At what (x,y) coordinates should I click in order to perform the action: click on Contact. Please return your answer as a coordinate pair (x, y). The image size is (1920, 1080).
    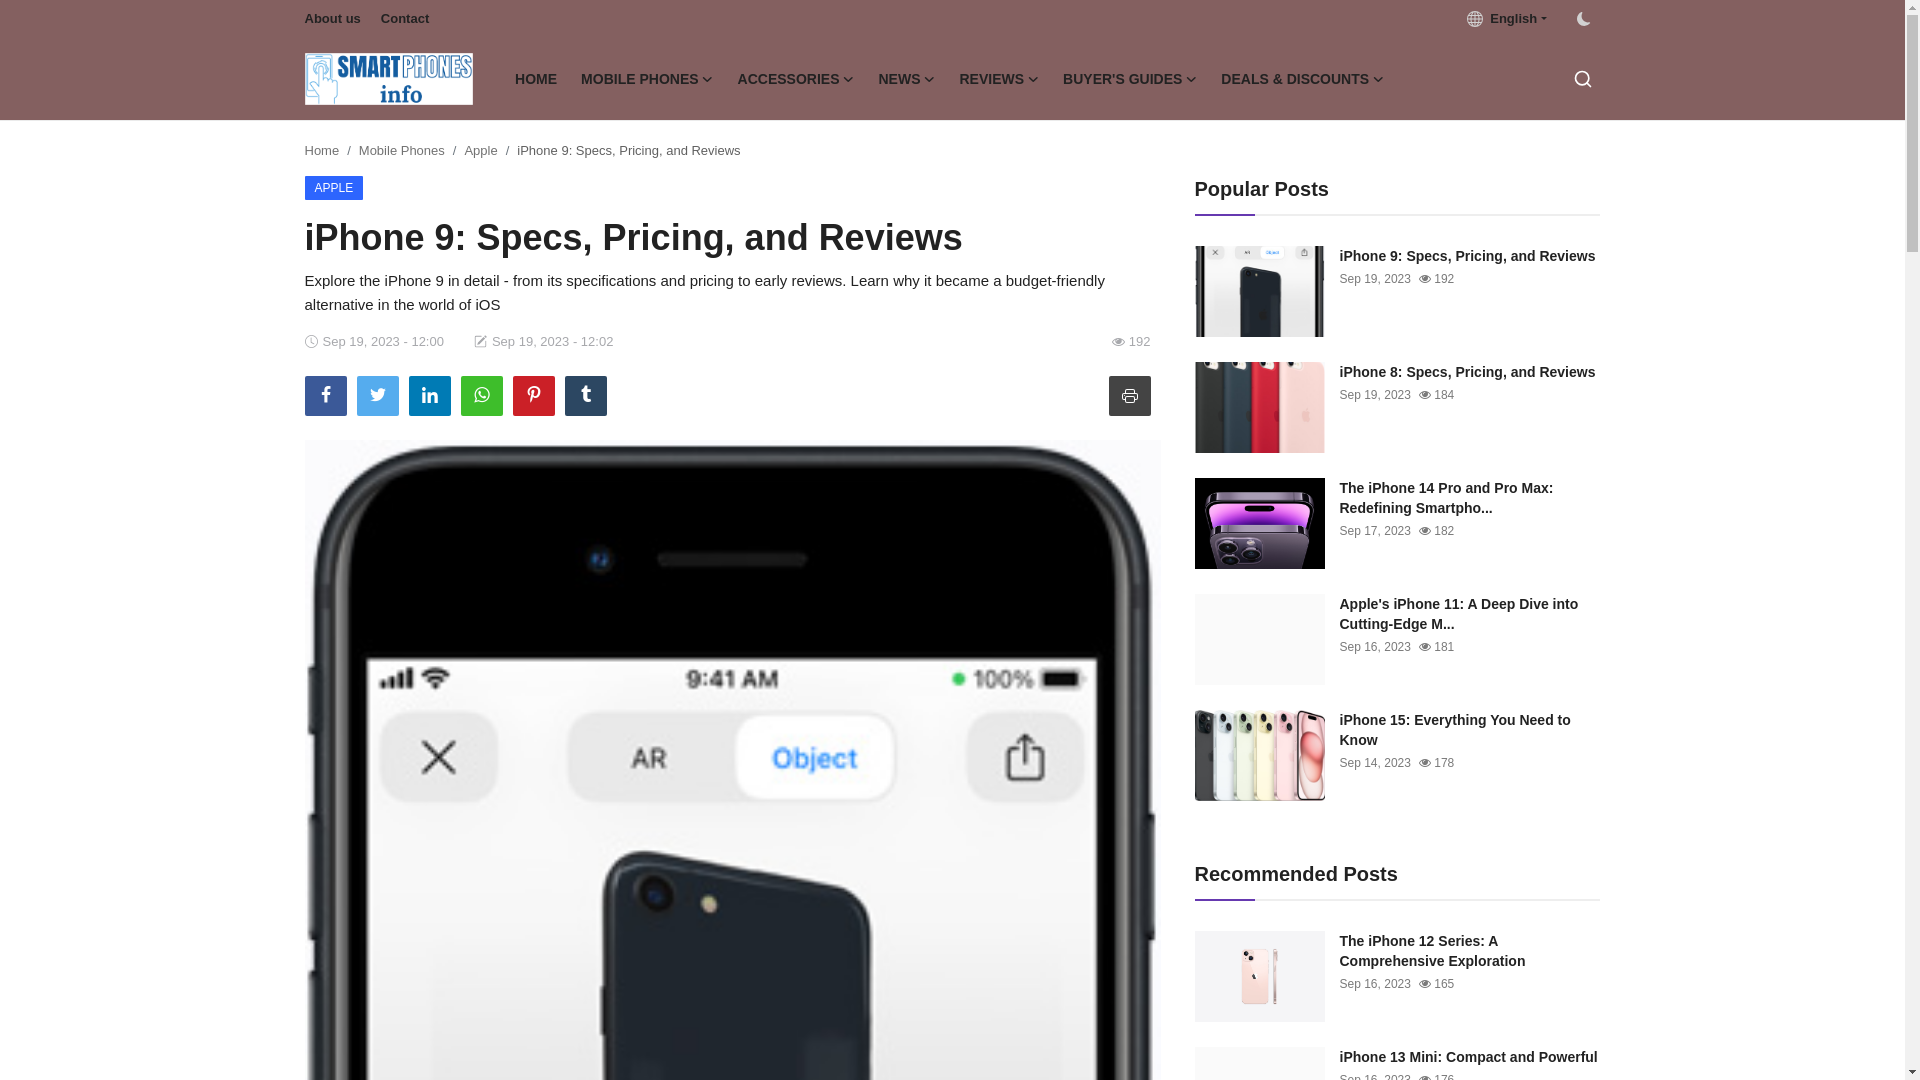
    Looking at the image, I should click on (404, 18).